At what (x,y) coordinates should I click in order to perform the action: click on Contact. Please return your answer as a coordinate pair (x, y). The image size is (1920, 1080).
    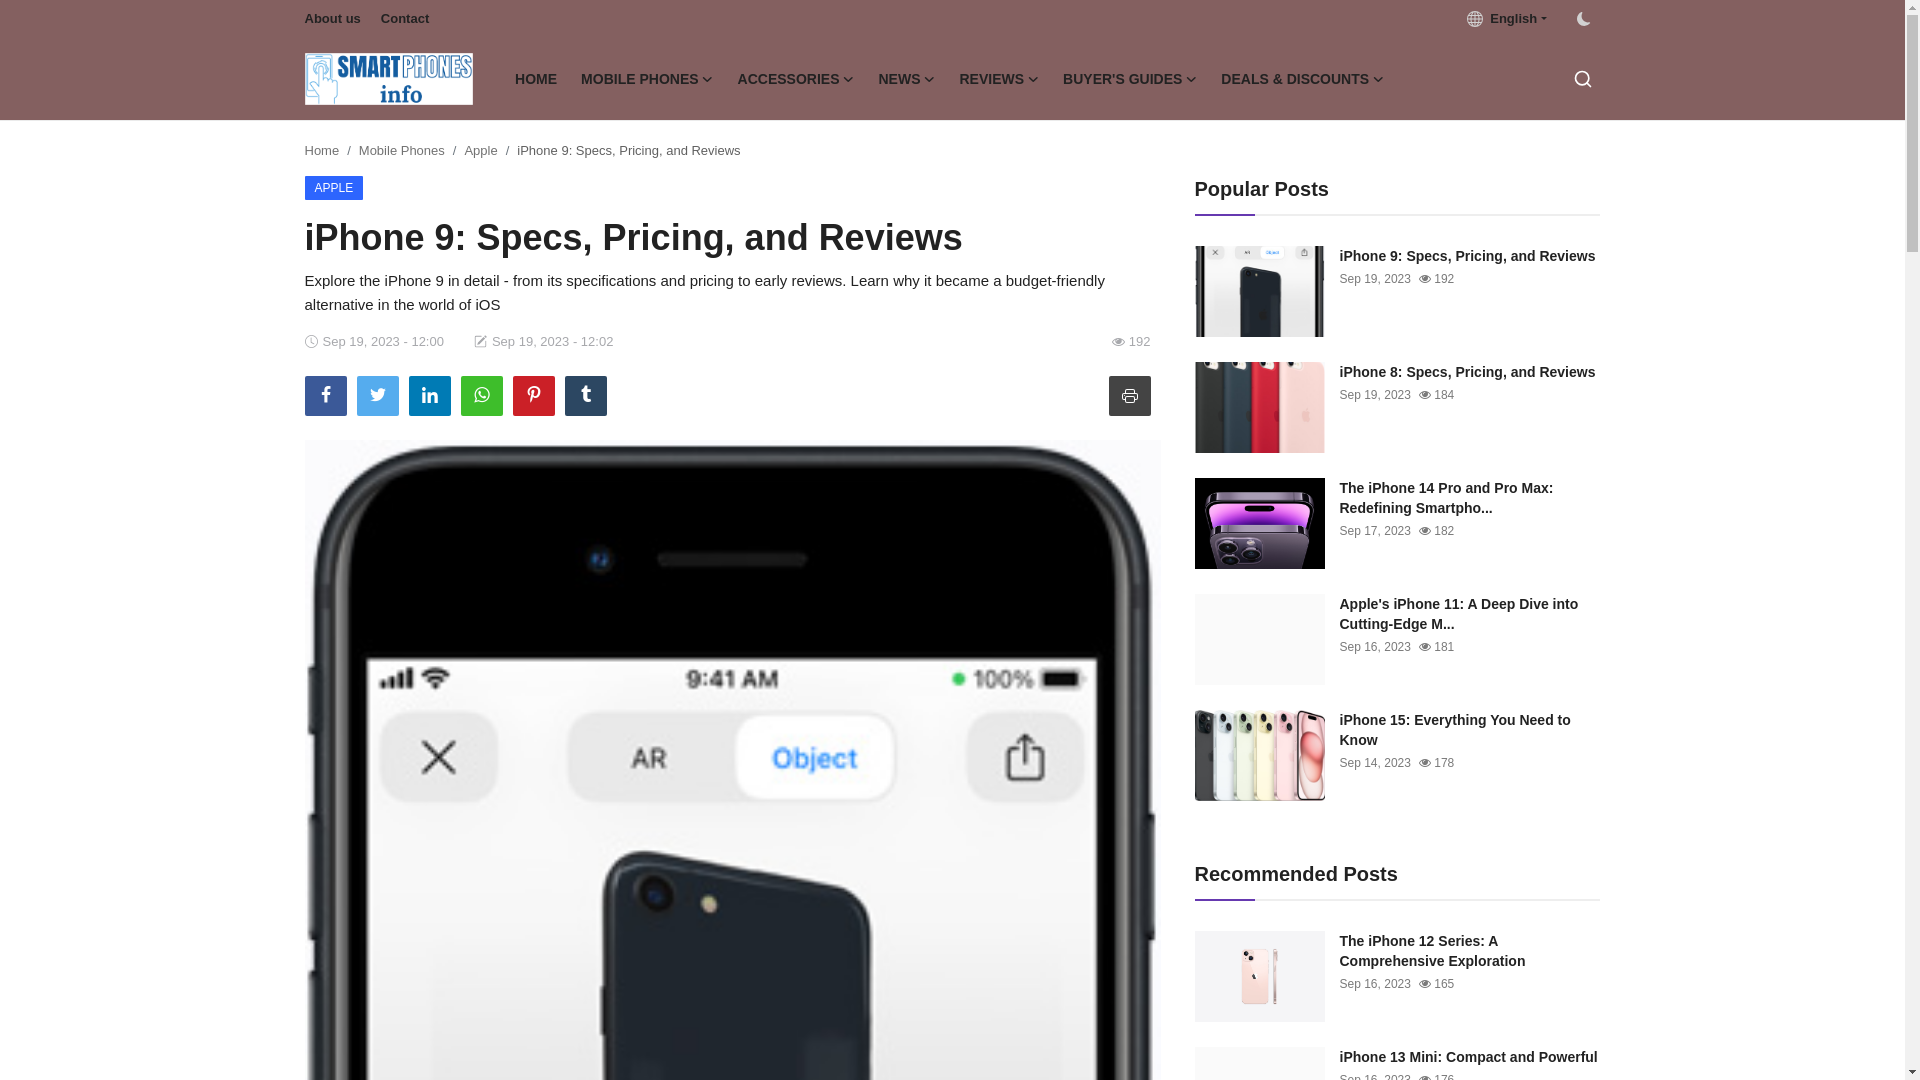
    Looking at the image, I should click on (404, 18).